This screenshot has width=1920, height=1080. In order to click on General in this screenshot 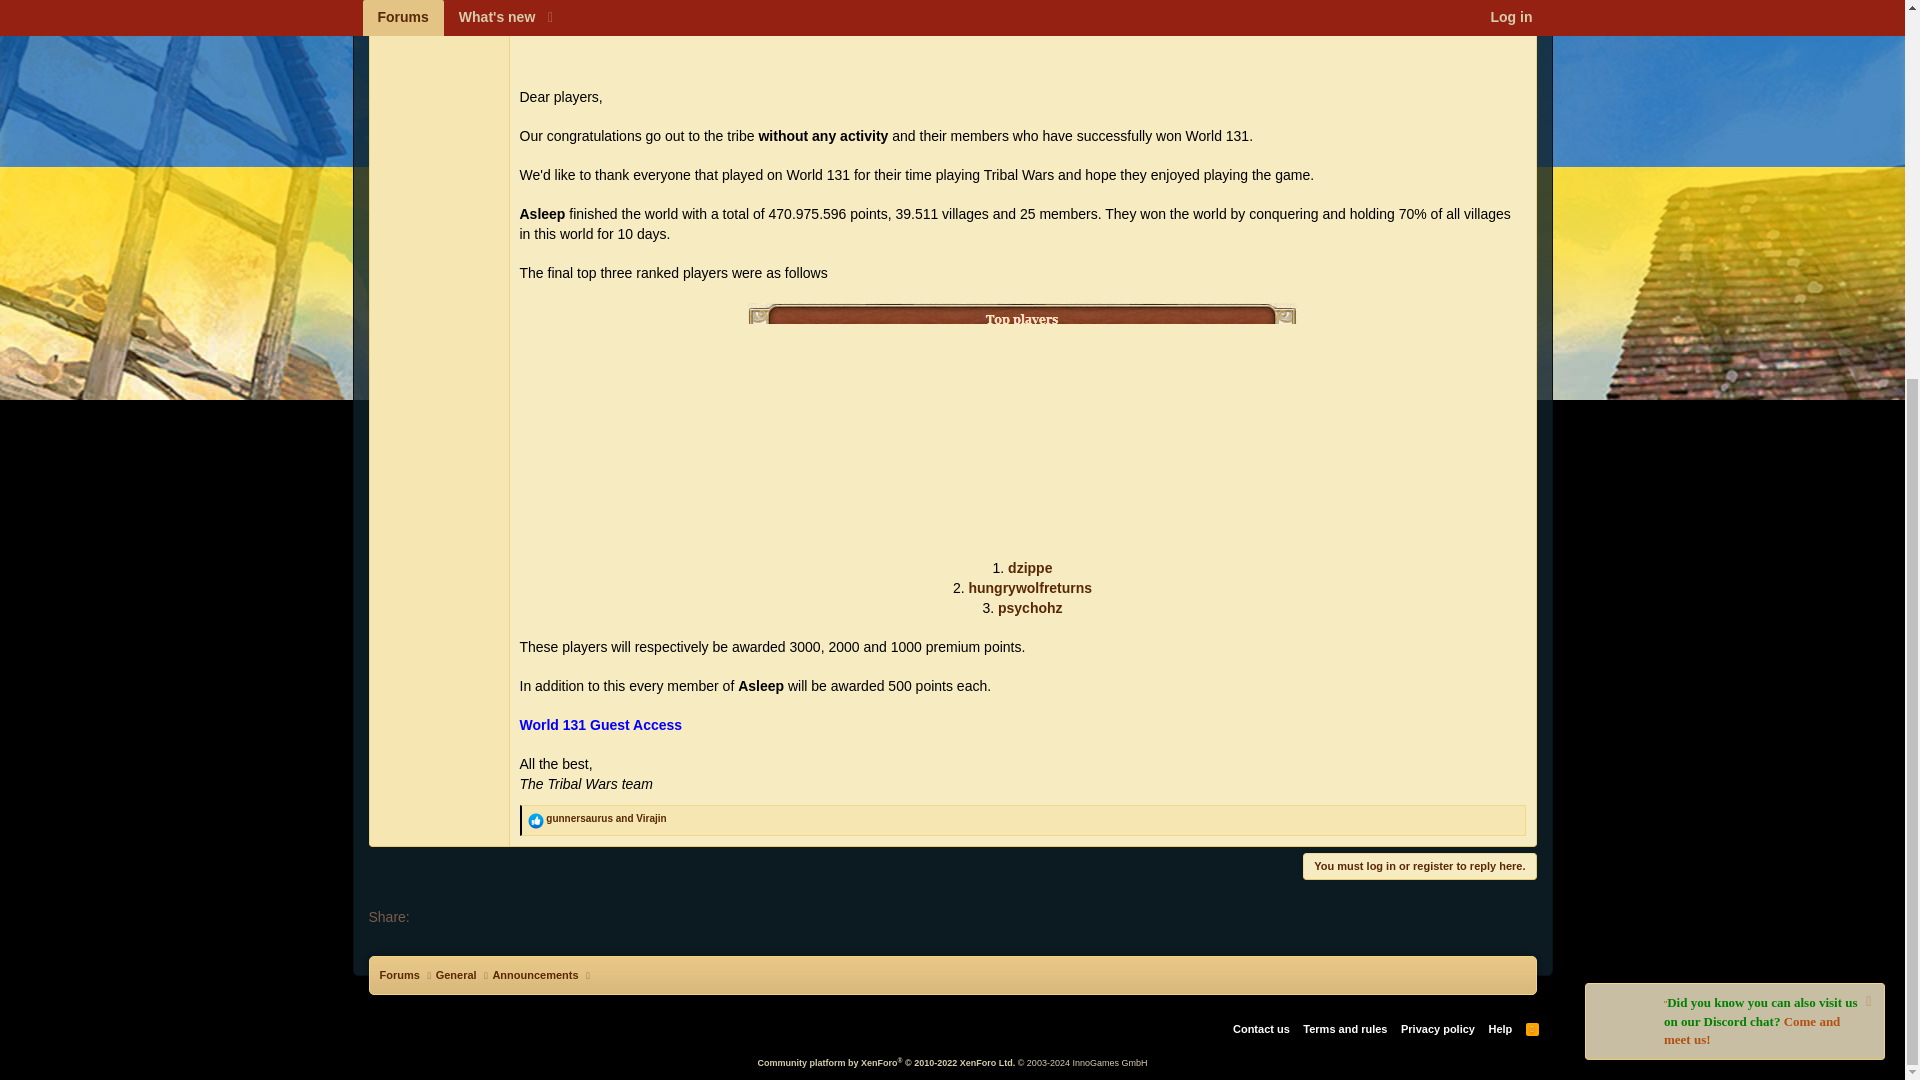, I will do `click(456, 974)`.